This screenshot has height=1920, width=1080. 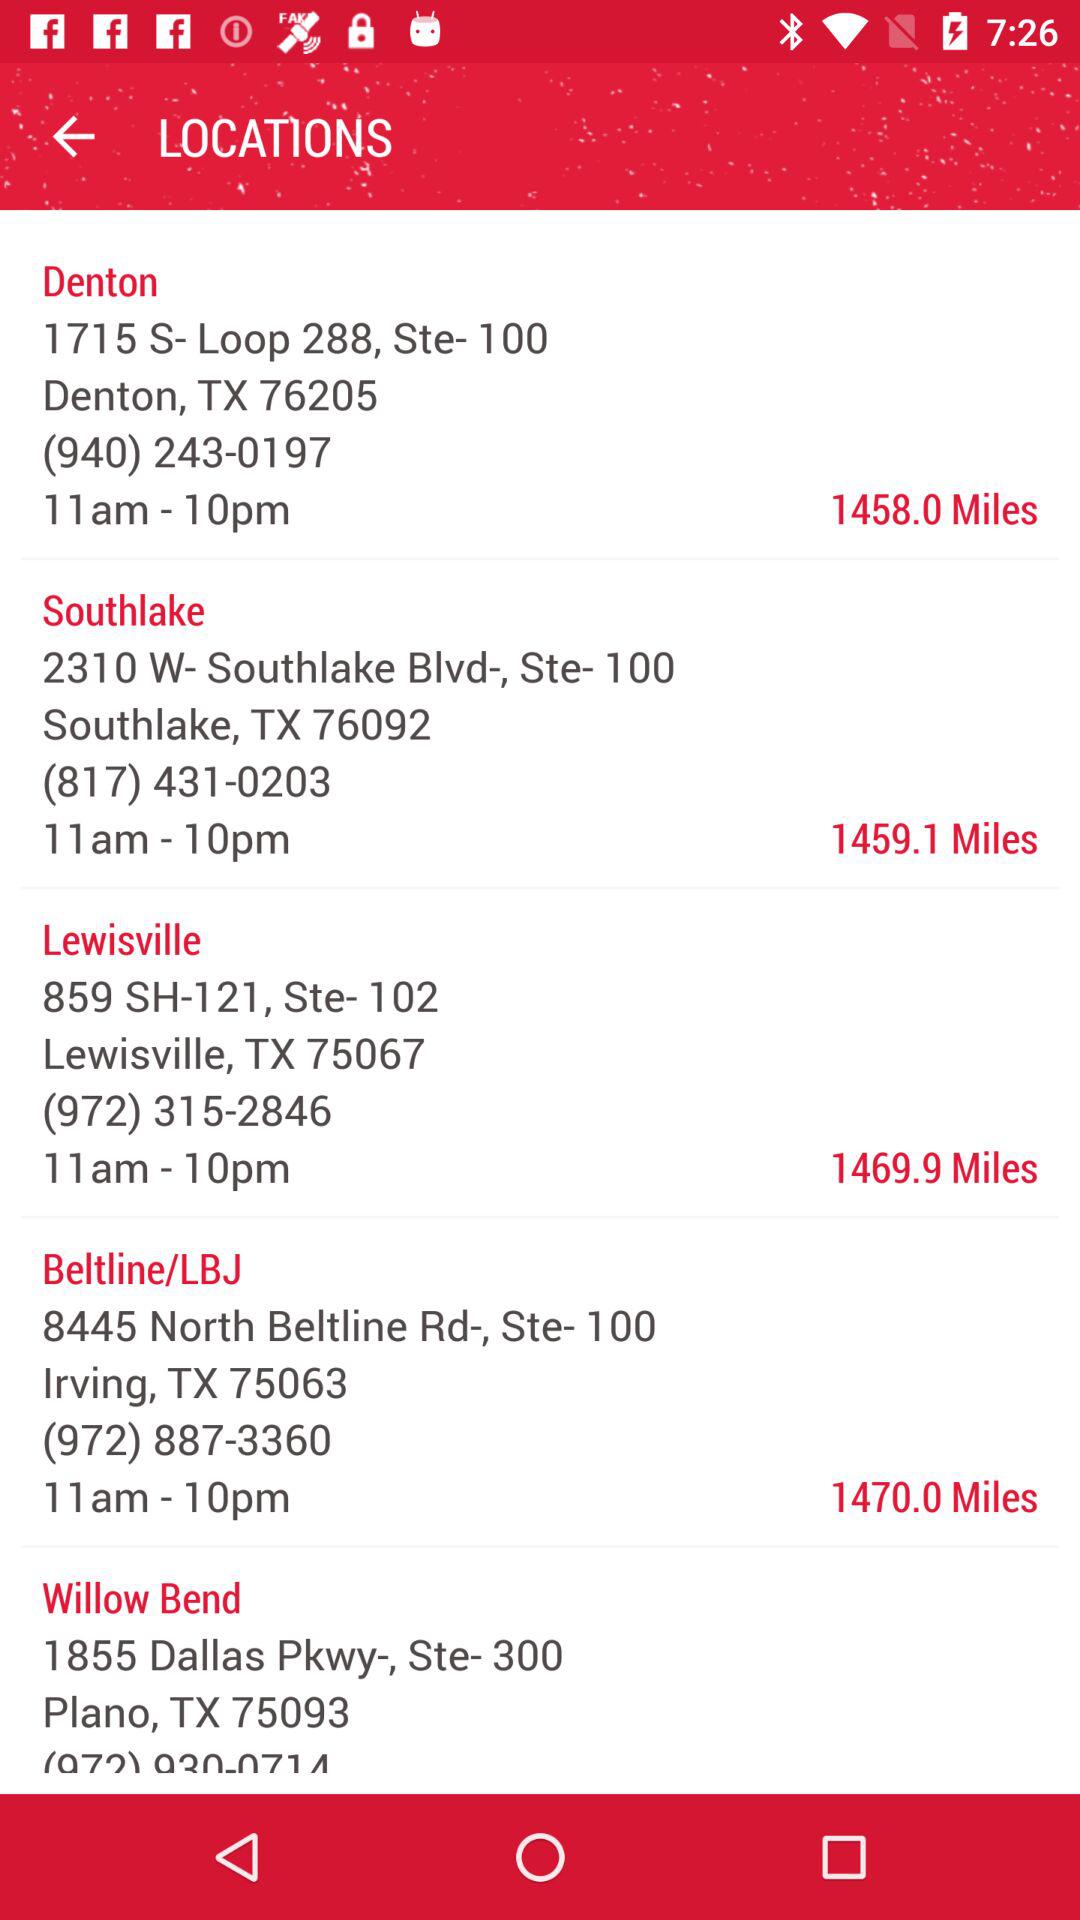 I want to click on choose icon above denton, so click(x=73, y=136).